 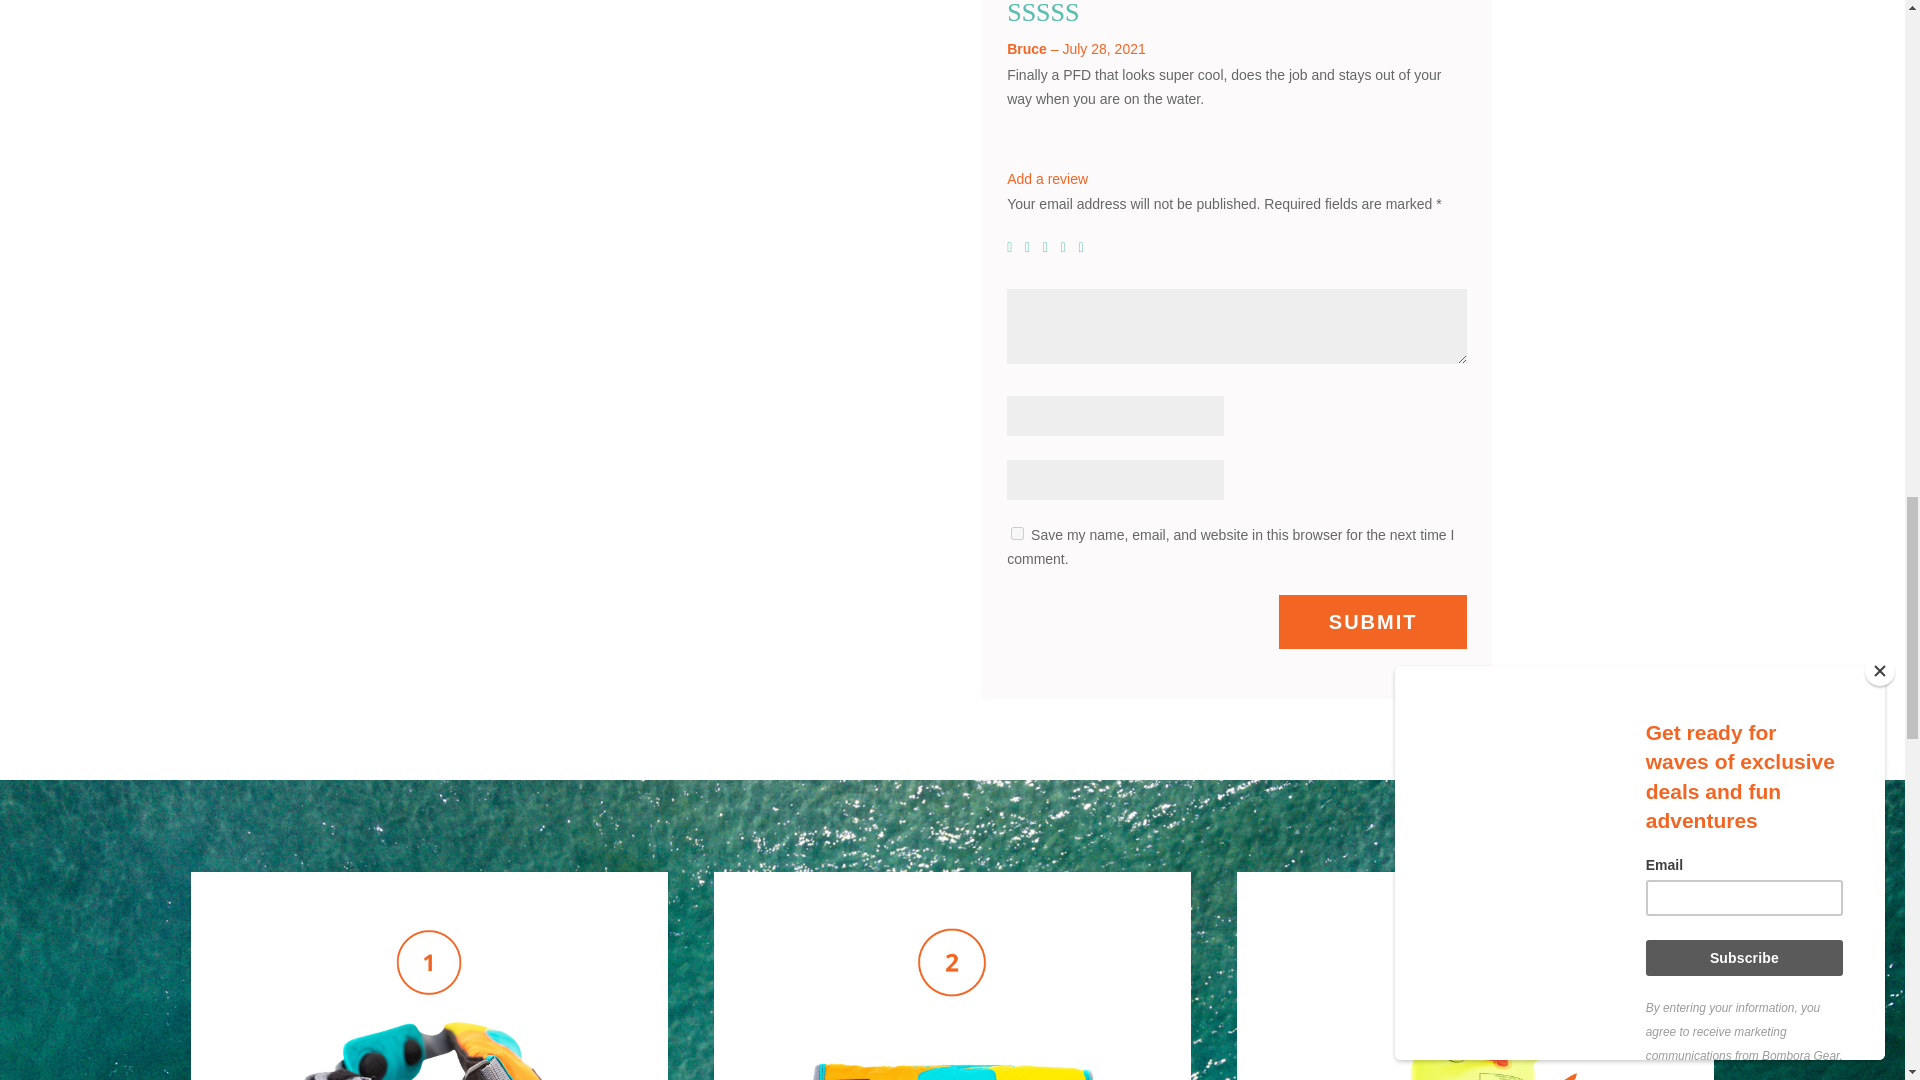 What do you see at coordinates (1017, 534) in the screenshot?
I see `yes` at bounding box center [1017, 534].